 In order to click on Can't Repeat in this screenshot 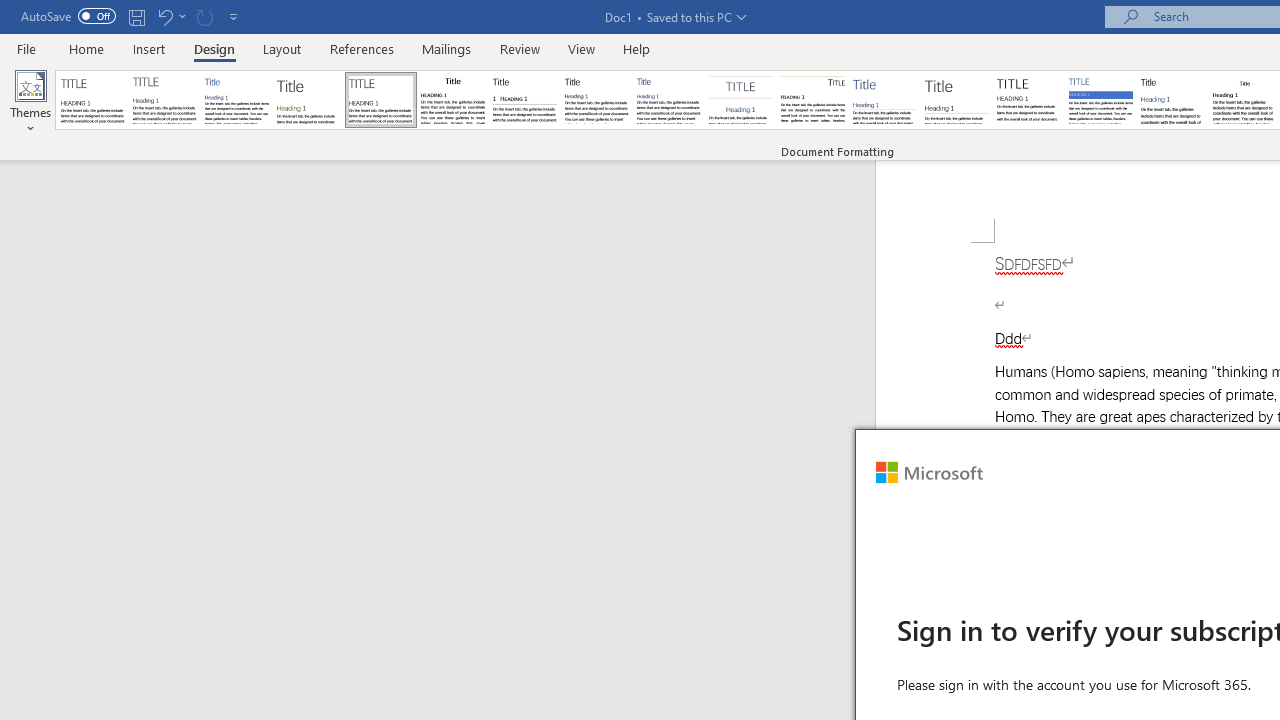, I will do `click(204, 16)`.